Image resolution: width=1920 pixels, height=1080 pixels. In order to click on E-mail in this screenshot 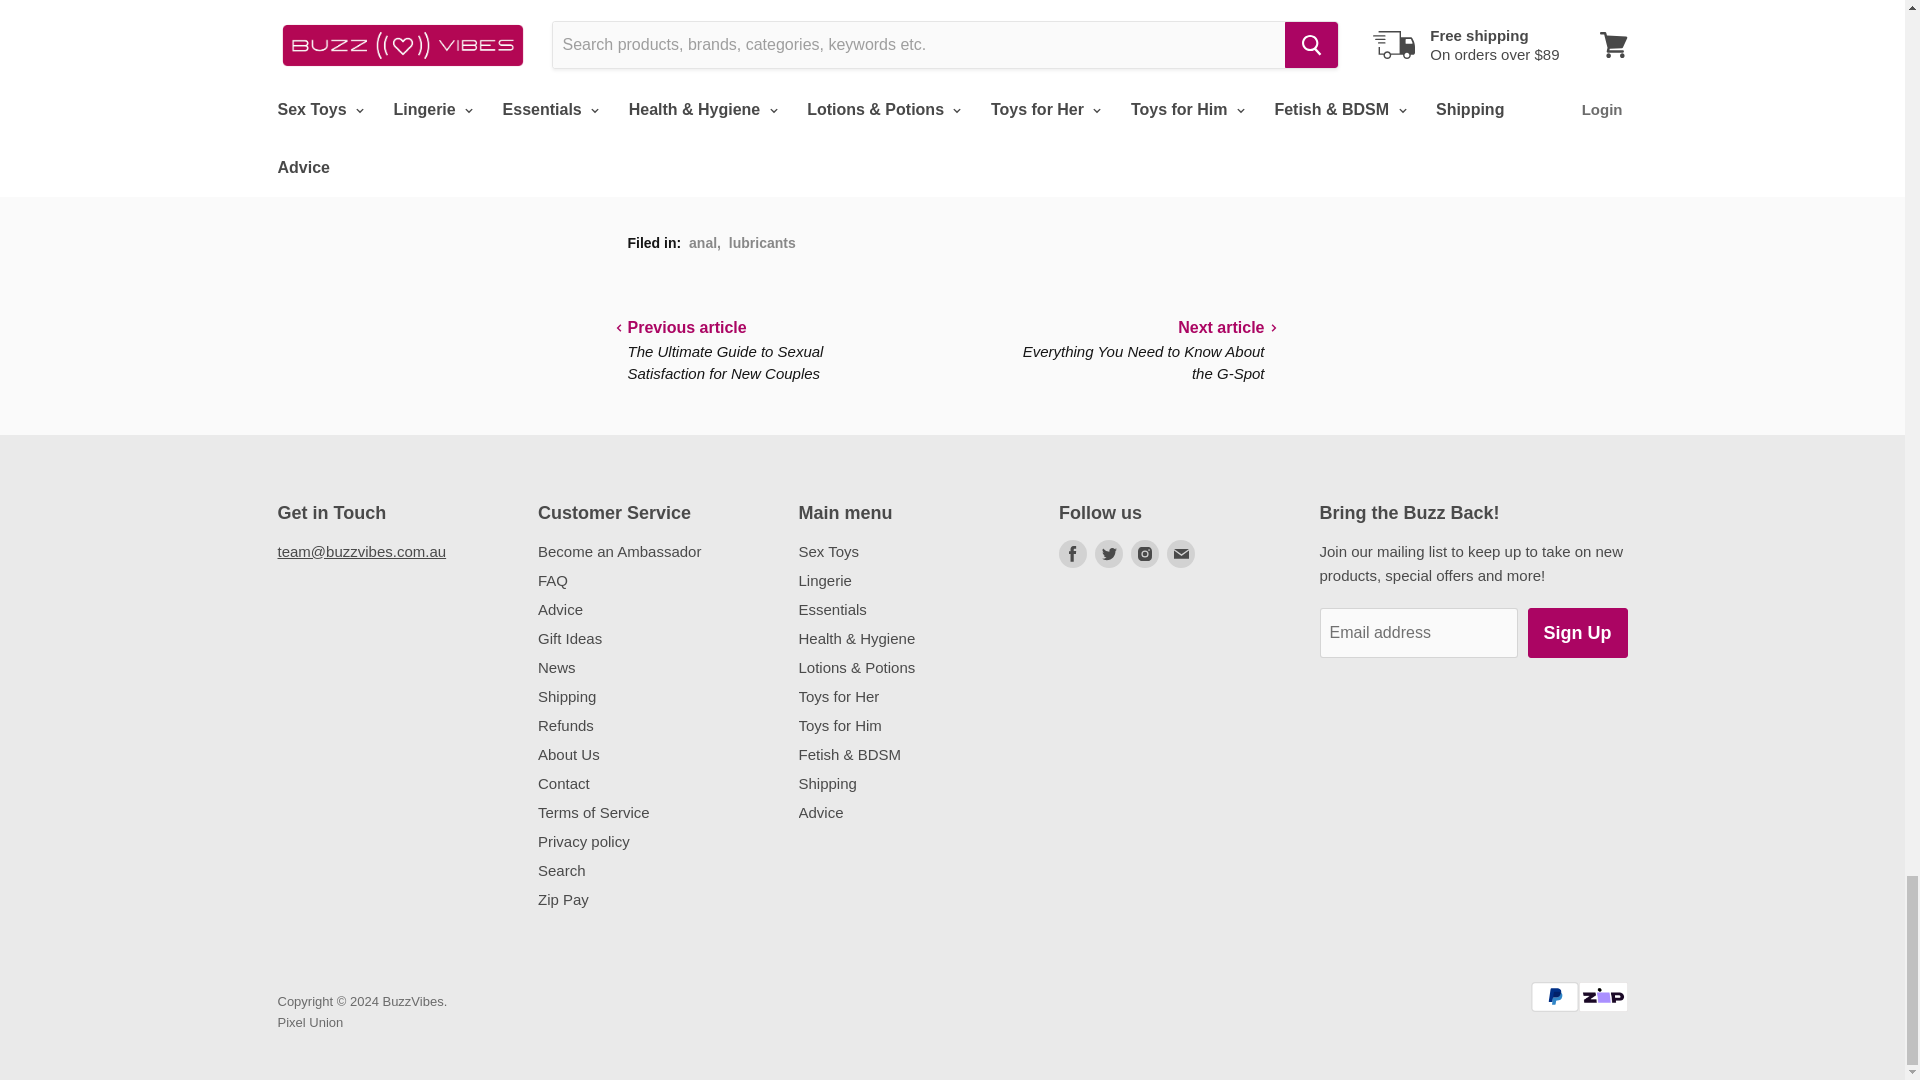, I will do `click(1180, 554)`.